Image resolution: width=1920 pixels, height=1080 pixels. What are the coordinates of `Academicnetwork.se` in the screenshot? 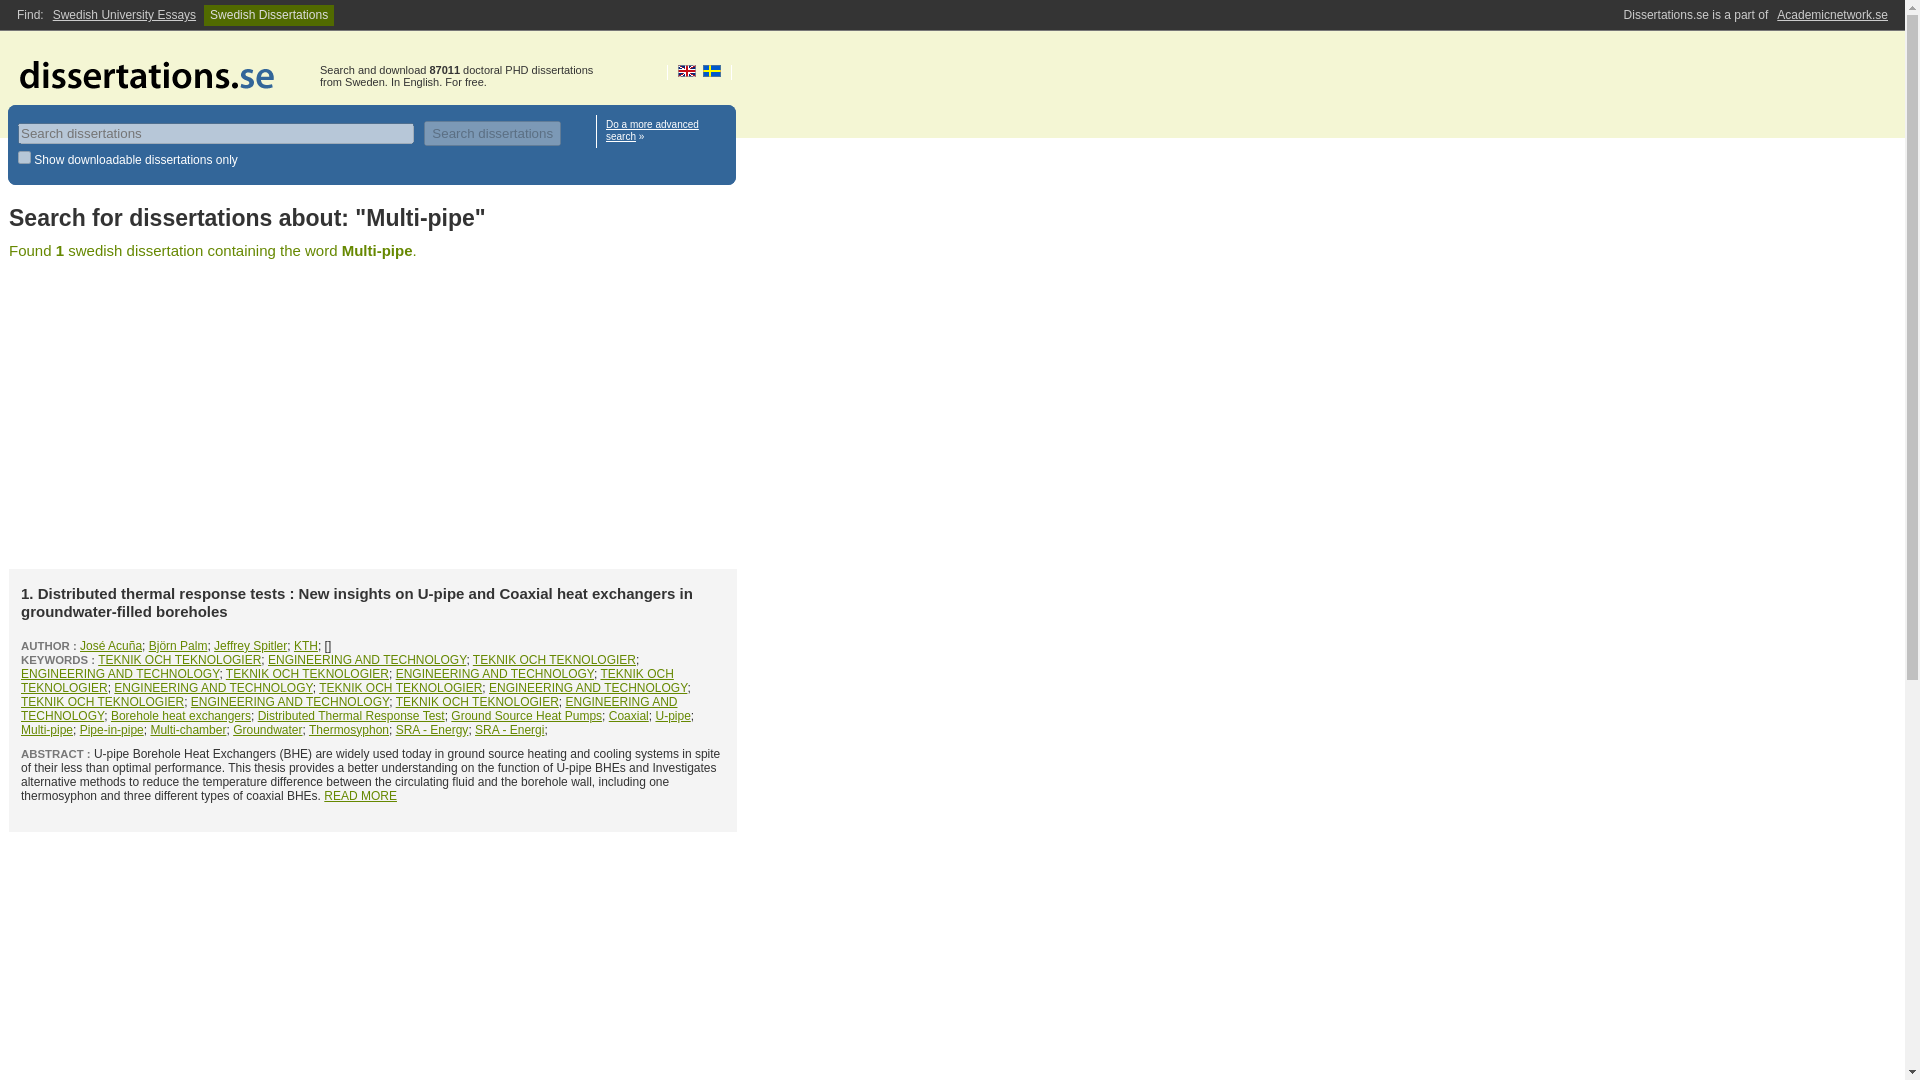 It's located at (1832, 15).